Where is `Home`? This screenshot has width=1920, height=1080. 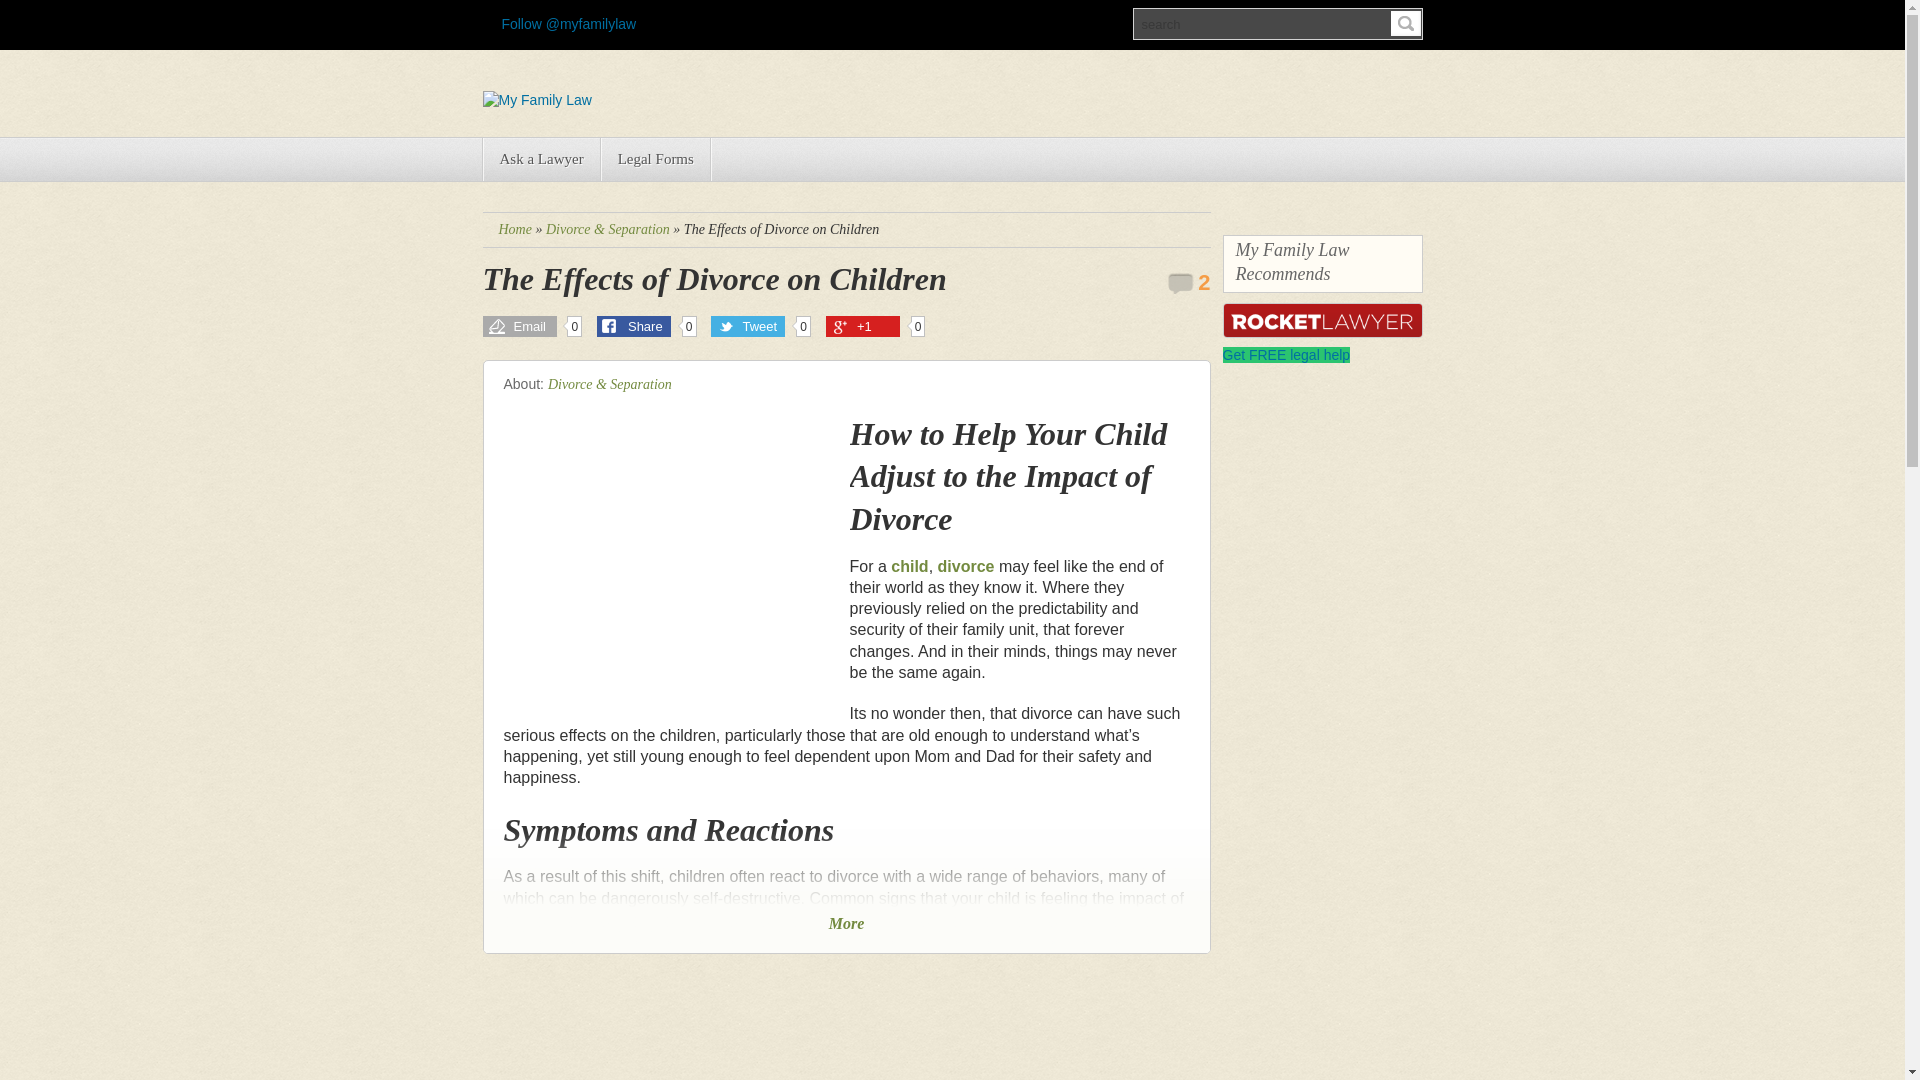 Home is located at coordinates (514, 229).